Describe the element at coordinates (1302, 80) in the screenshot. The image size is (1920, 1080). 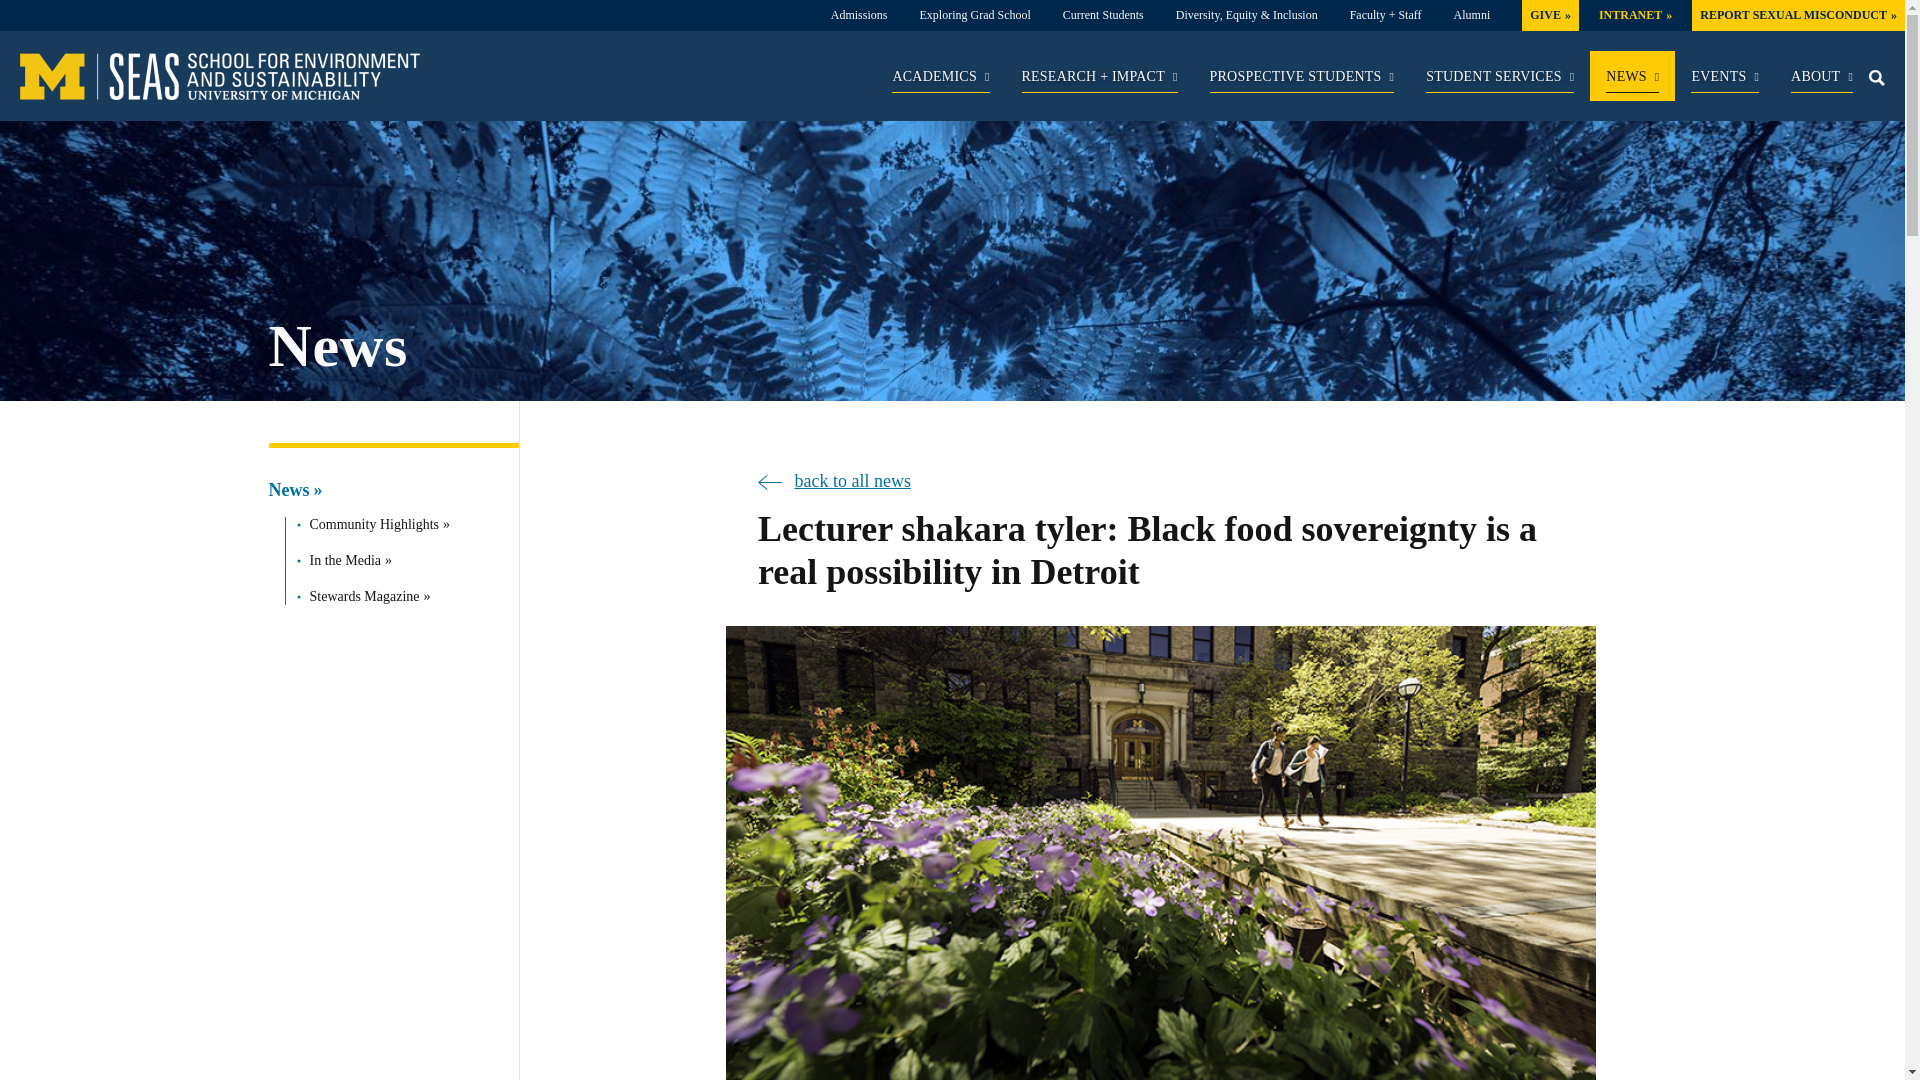
I see `PROSPECTIVE STUDENTS` at that location.